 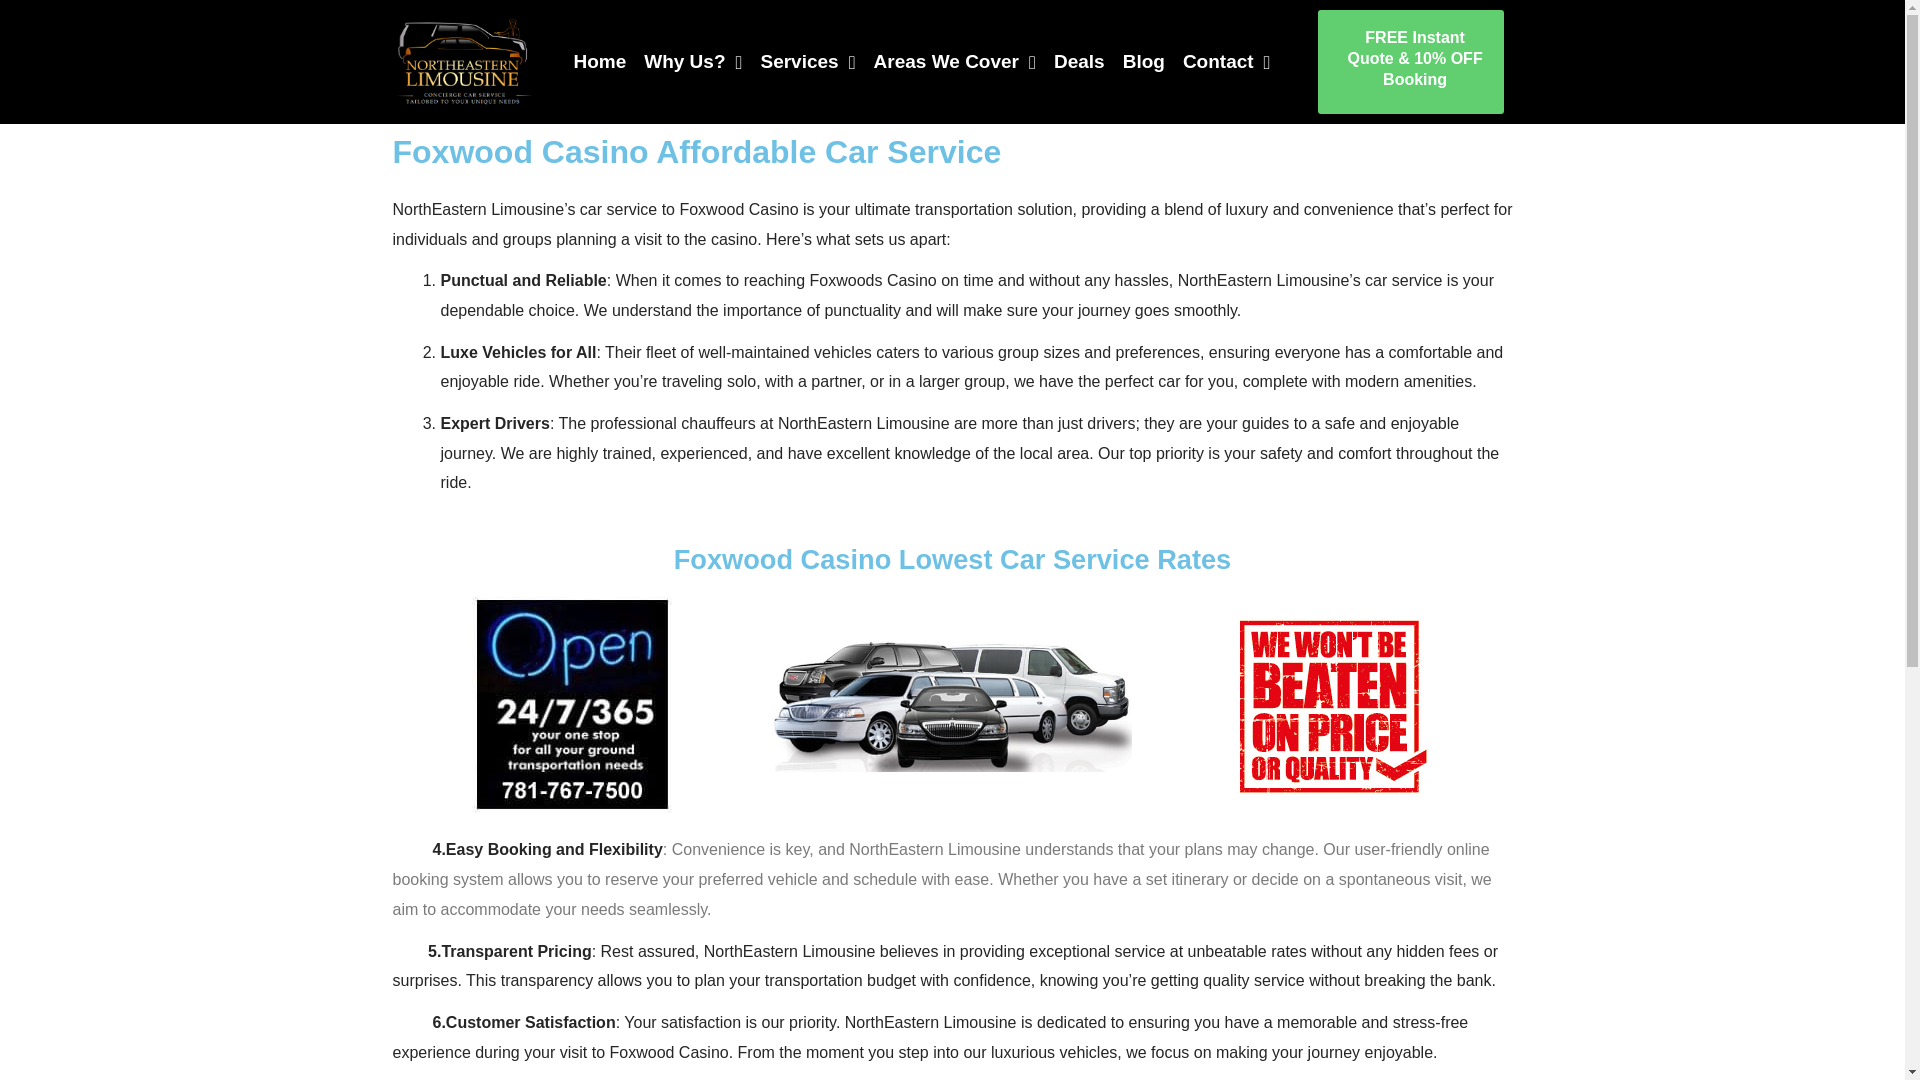 I want to click on Contact, so click(x=1226, y=62).